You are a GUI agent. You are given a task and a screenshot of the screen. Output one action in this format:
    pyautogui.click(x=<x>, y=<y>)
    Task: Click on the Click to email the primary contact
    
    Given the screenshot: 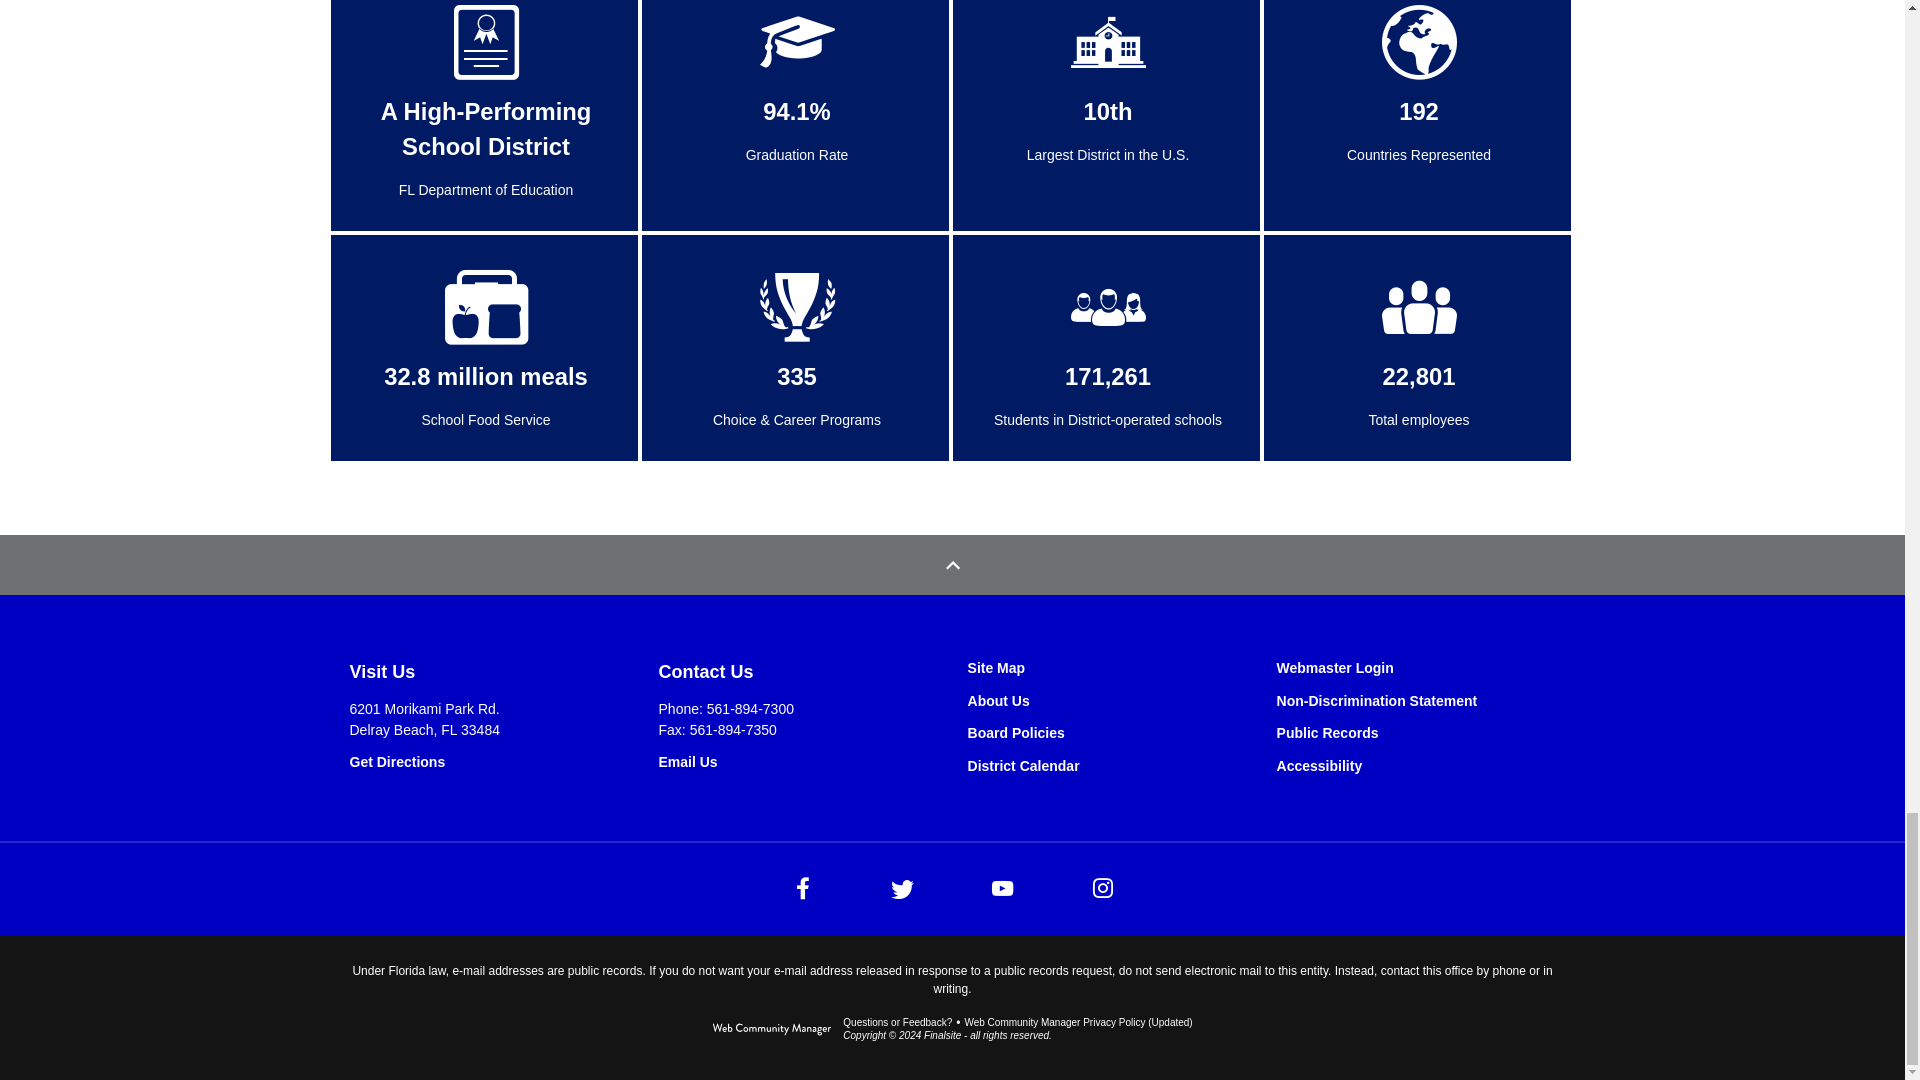 What is the action you would take?
    pyautogui.click(x=897, y=1022)
    